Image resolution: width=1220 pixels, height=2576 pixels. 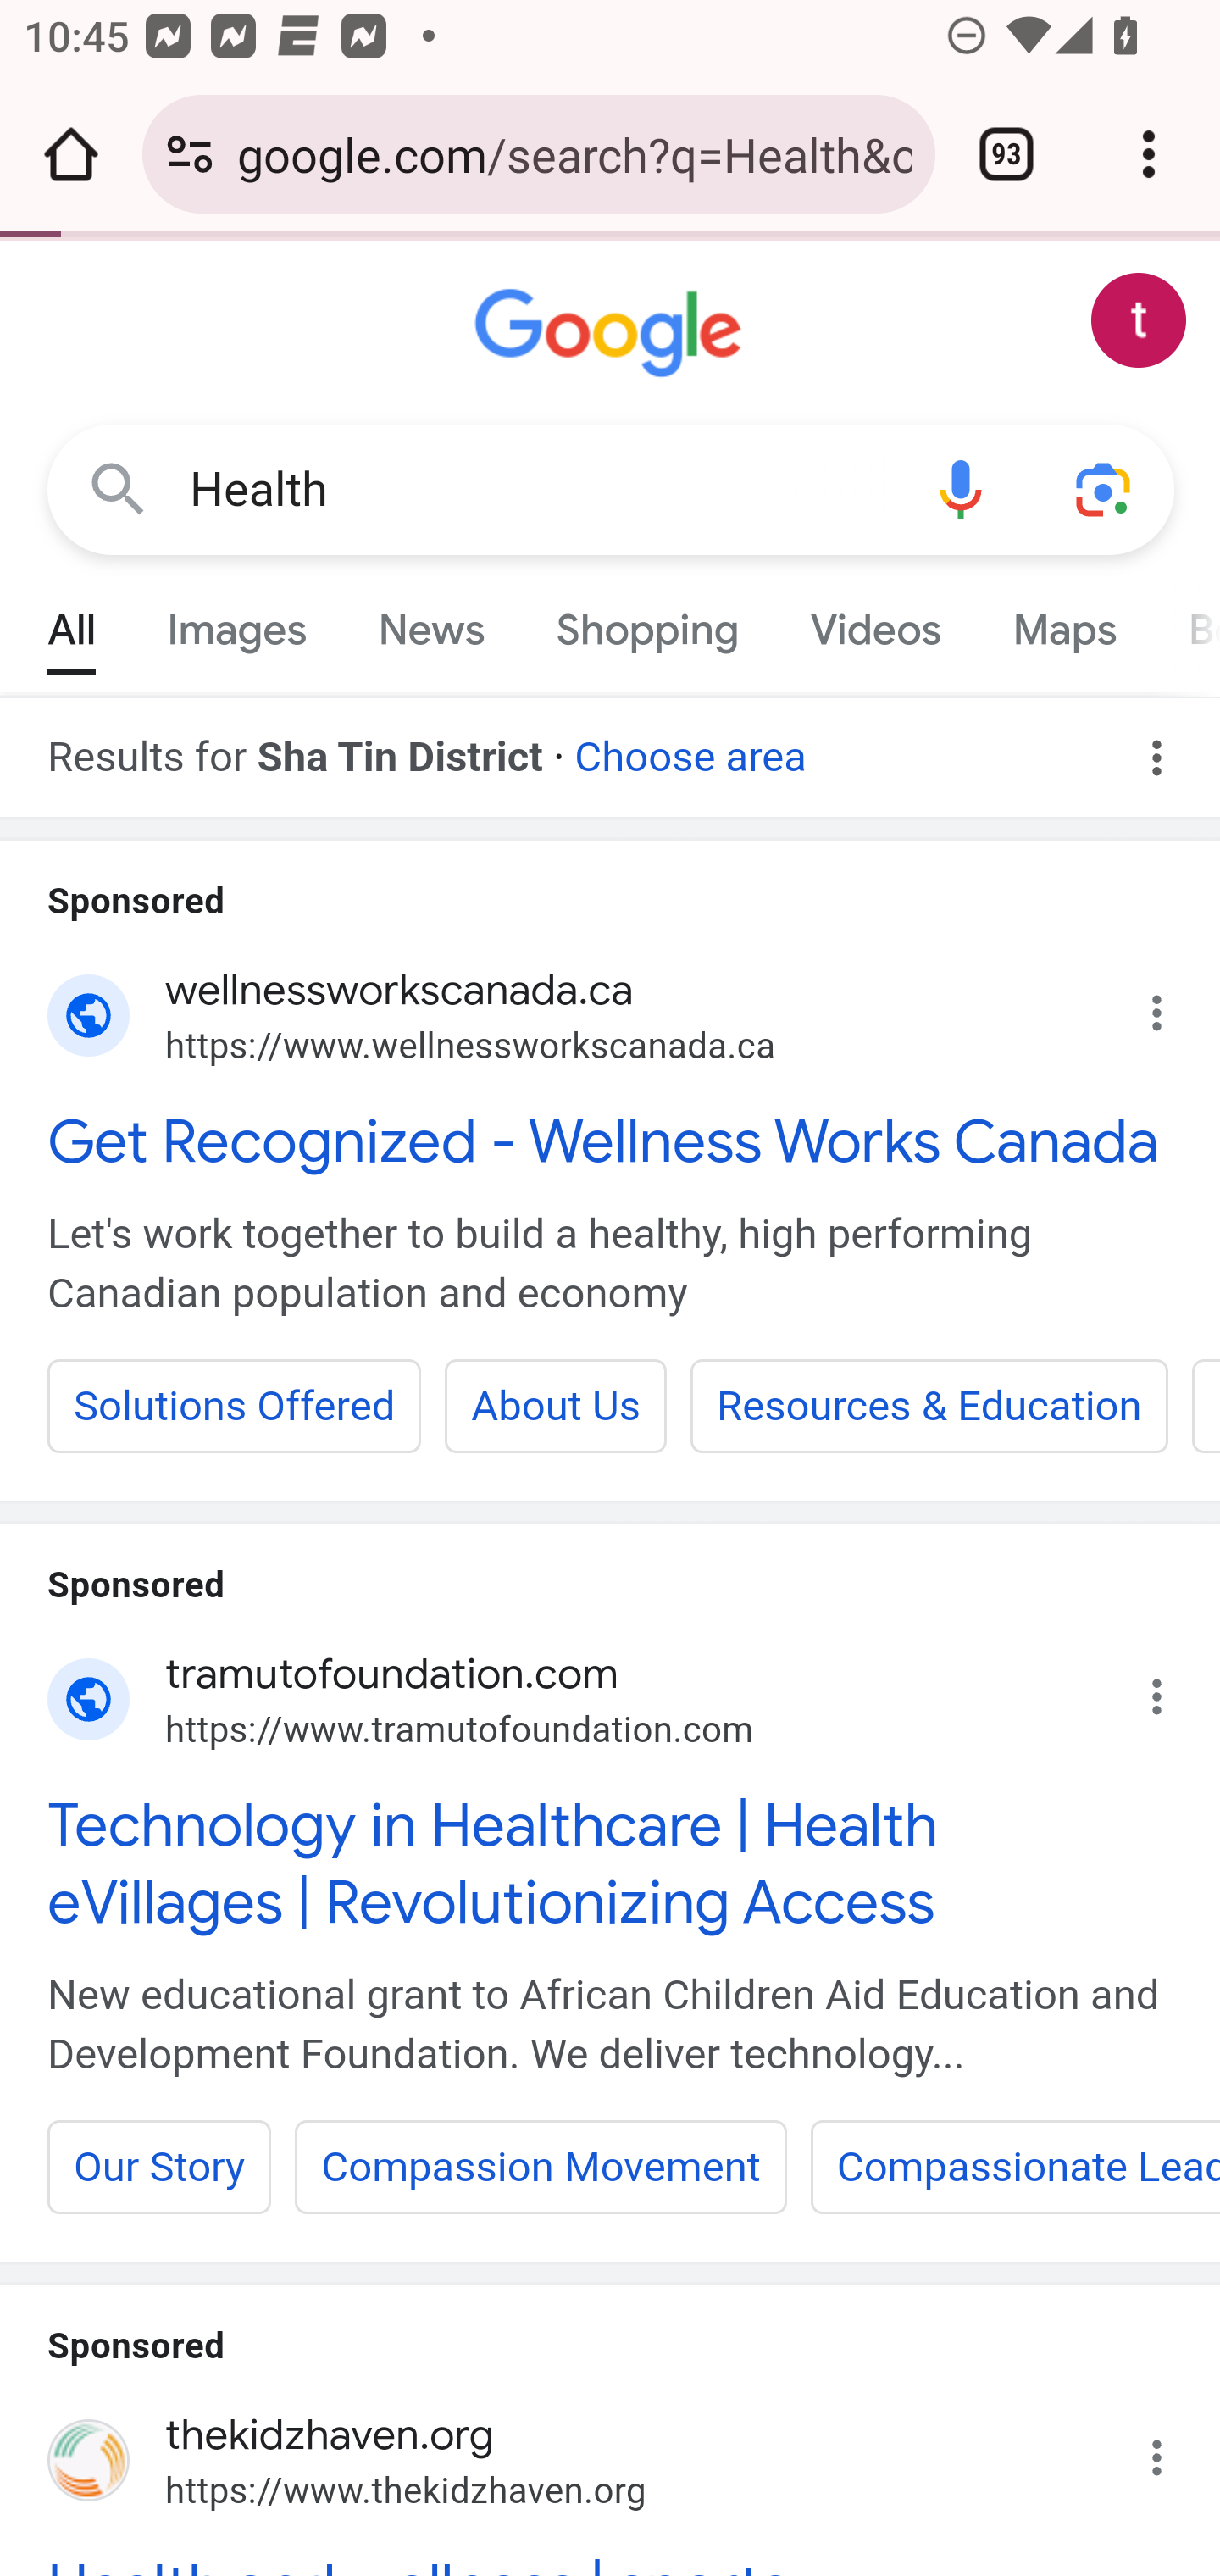 I want to click on Resources & Education, so click(x=929, y=1407).